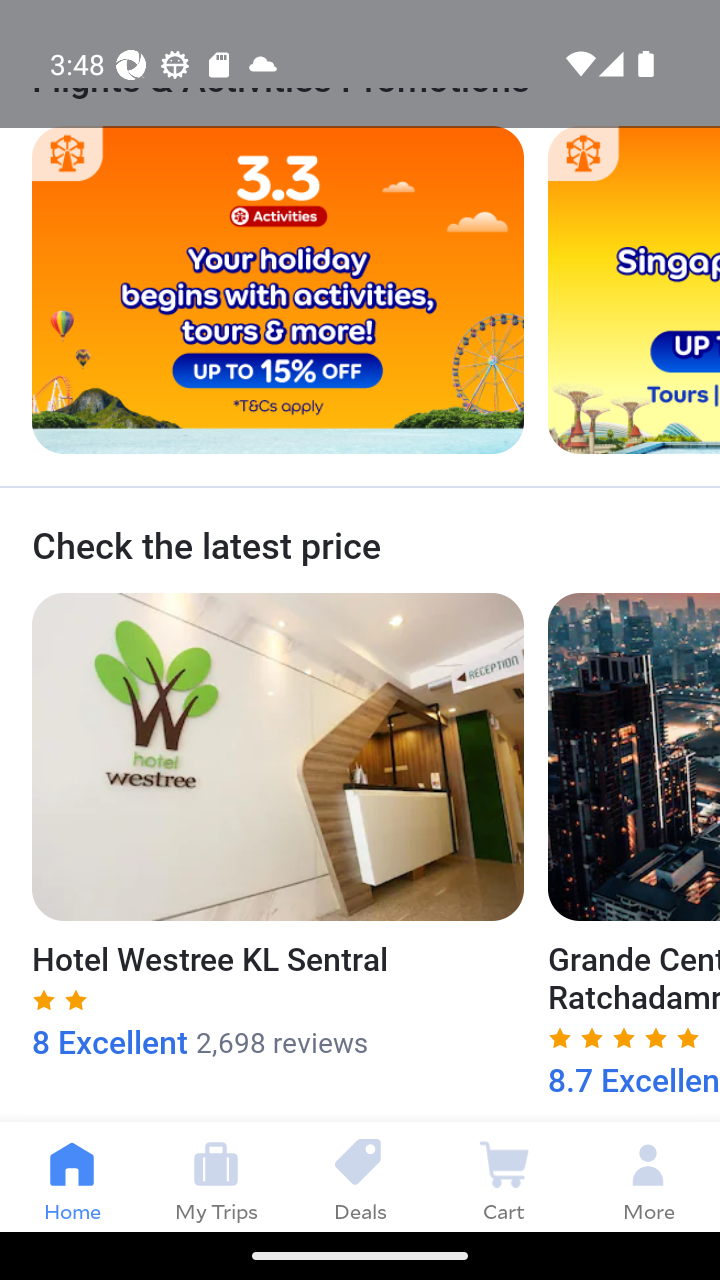 The height and width of the screenshot is (1280, 720). What do you see at coordinates (648, 1176) in the screenshot?
I see `More` at bounding box center [648, 1176].